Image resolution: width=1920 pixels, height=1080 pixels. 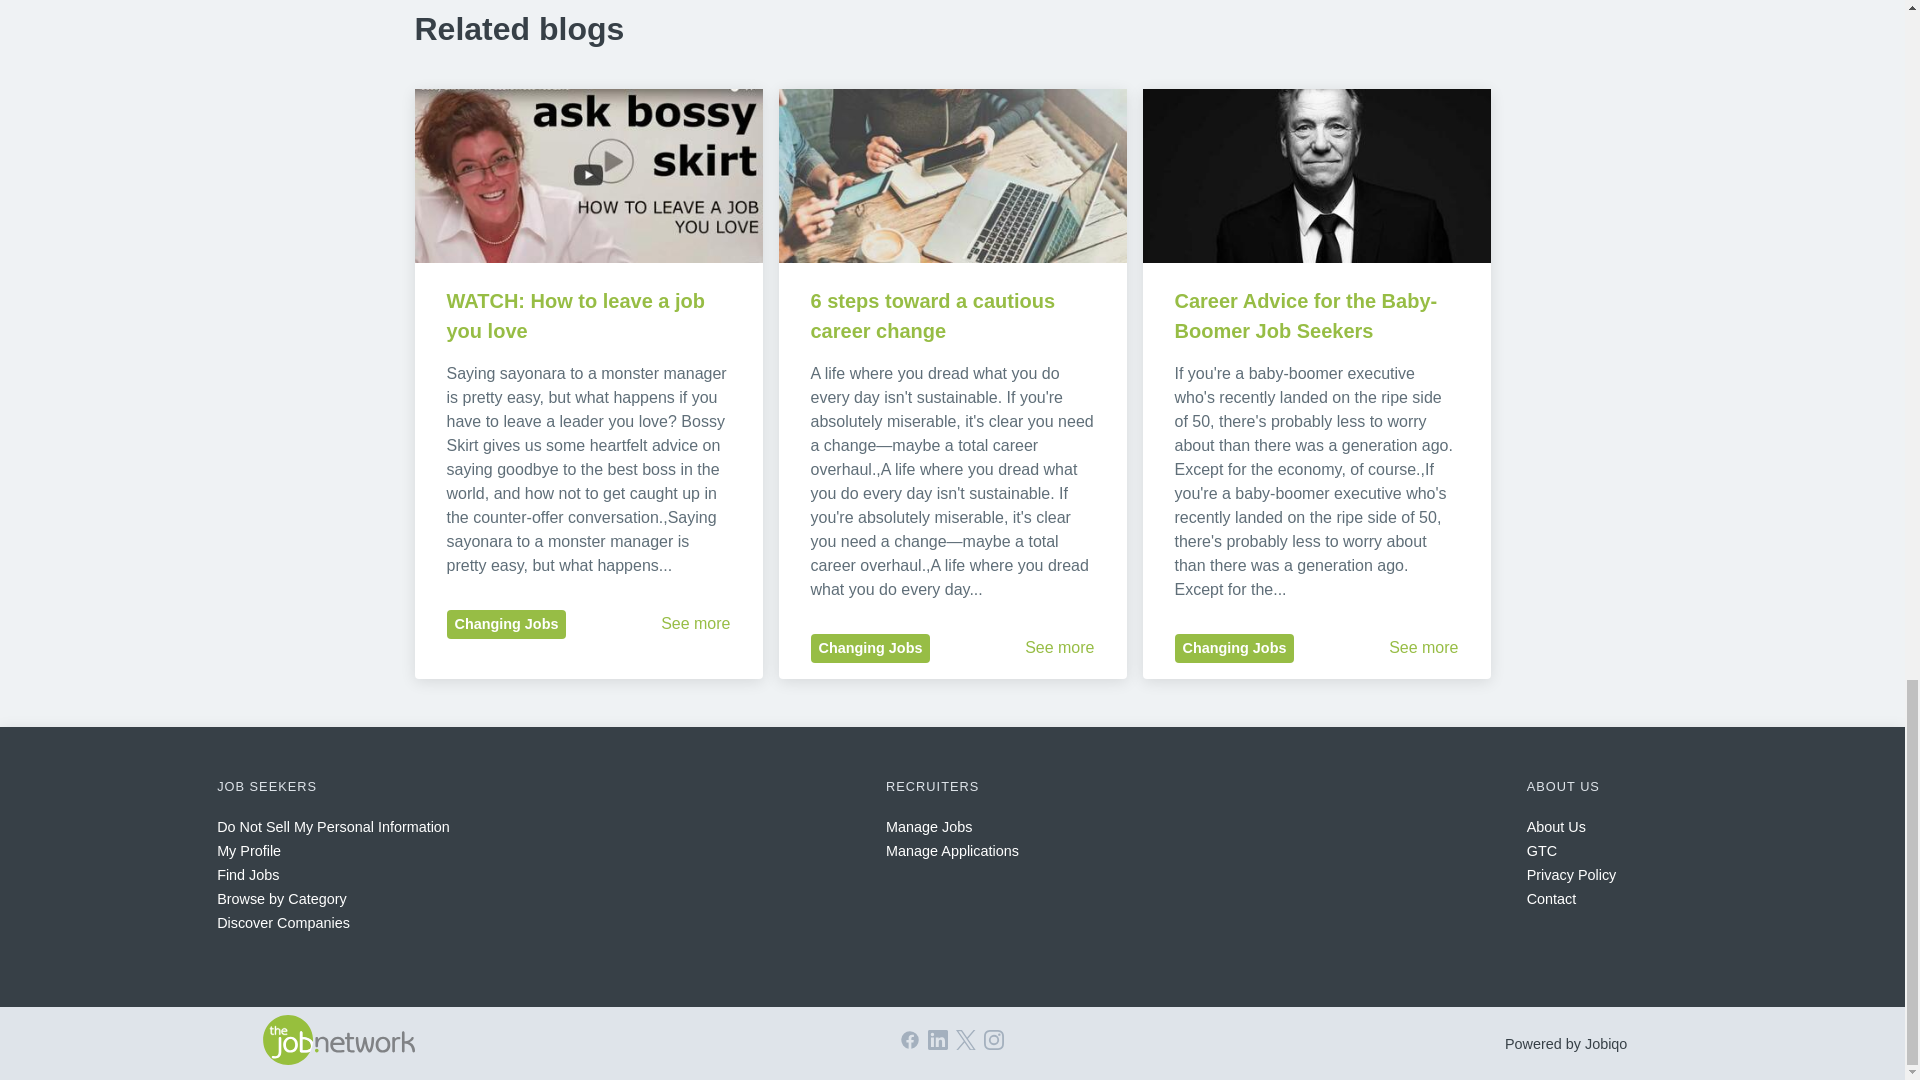 I want to click on Instagram logo, so click(x=994, y=1040).